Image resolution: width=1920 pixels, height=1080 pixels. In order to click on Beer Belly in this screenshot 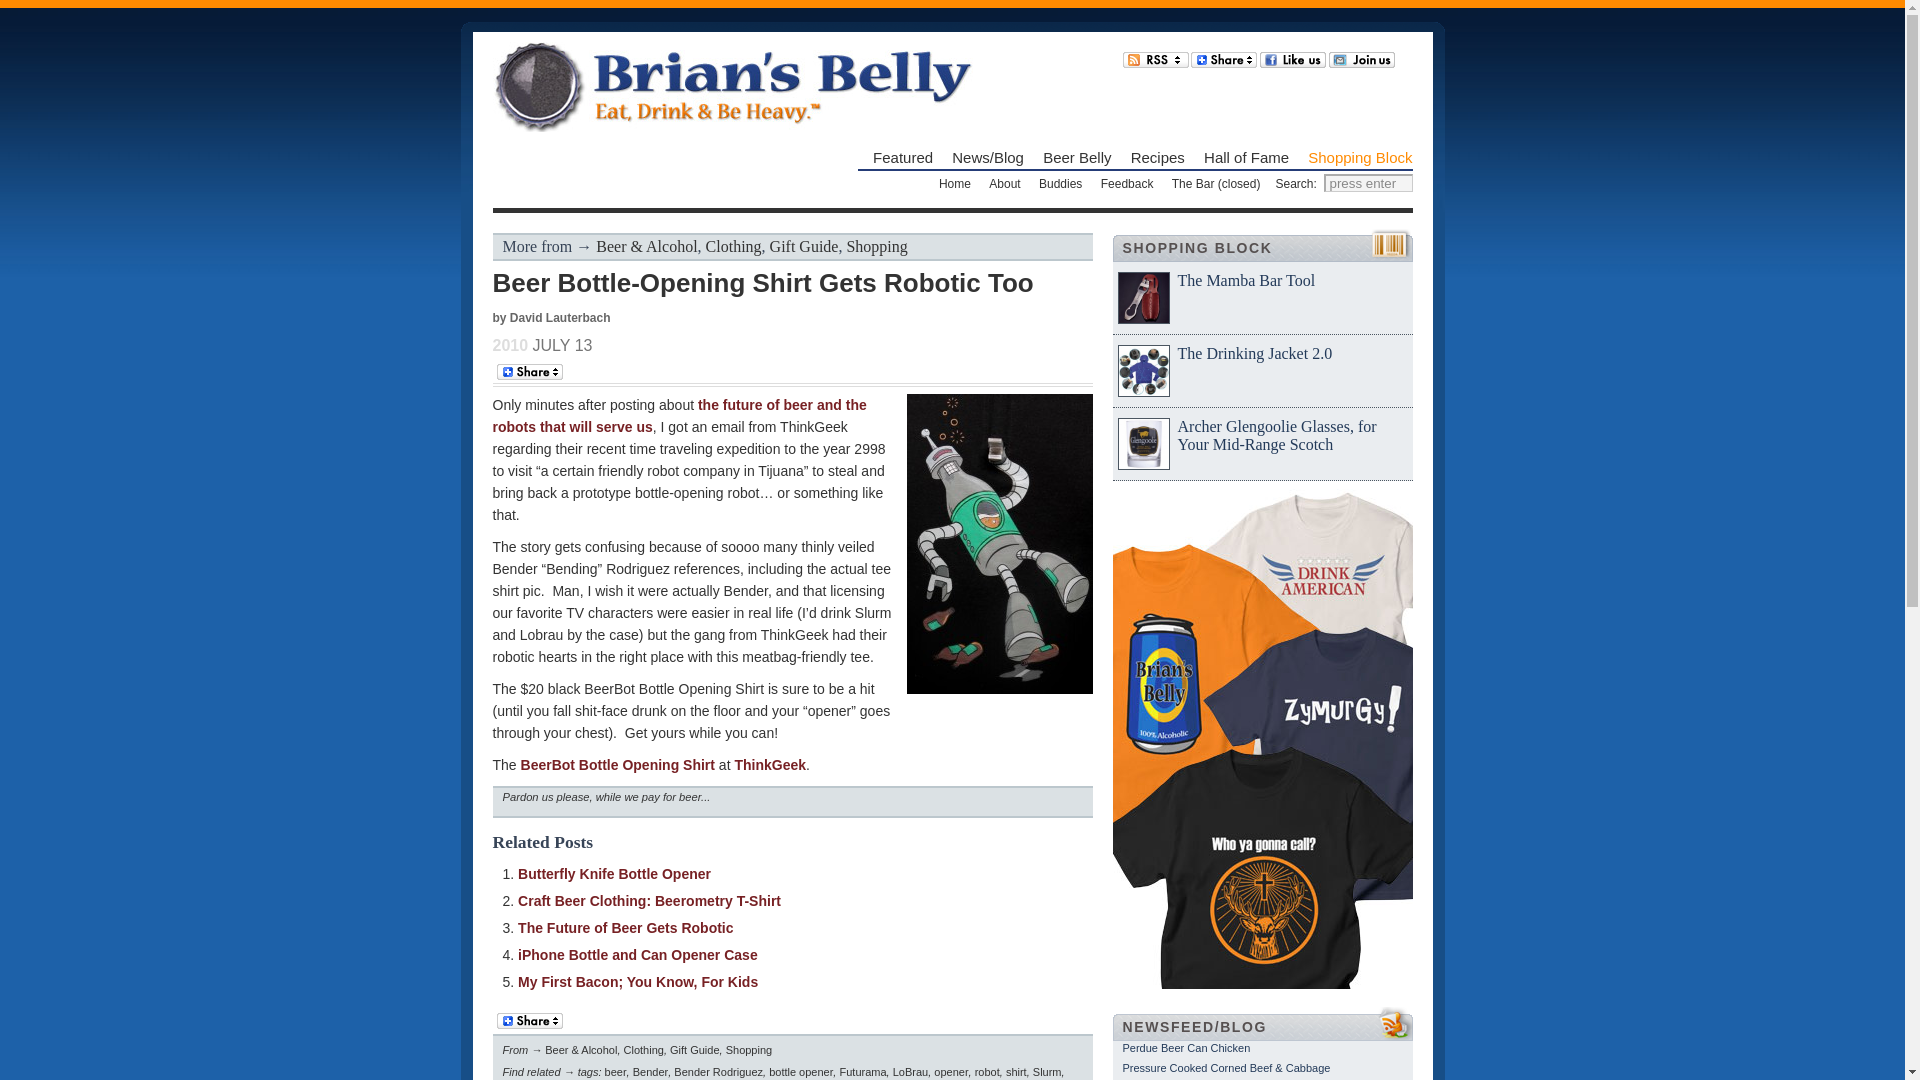, I will do `click(1076, 158)`.